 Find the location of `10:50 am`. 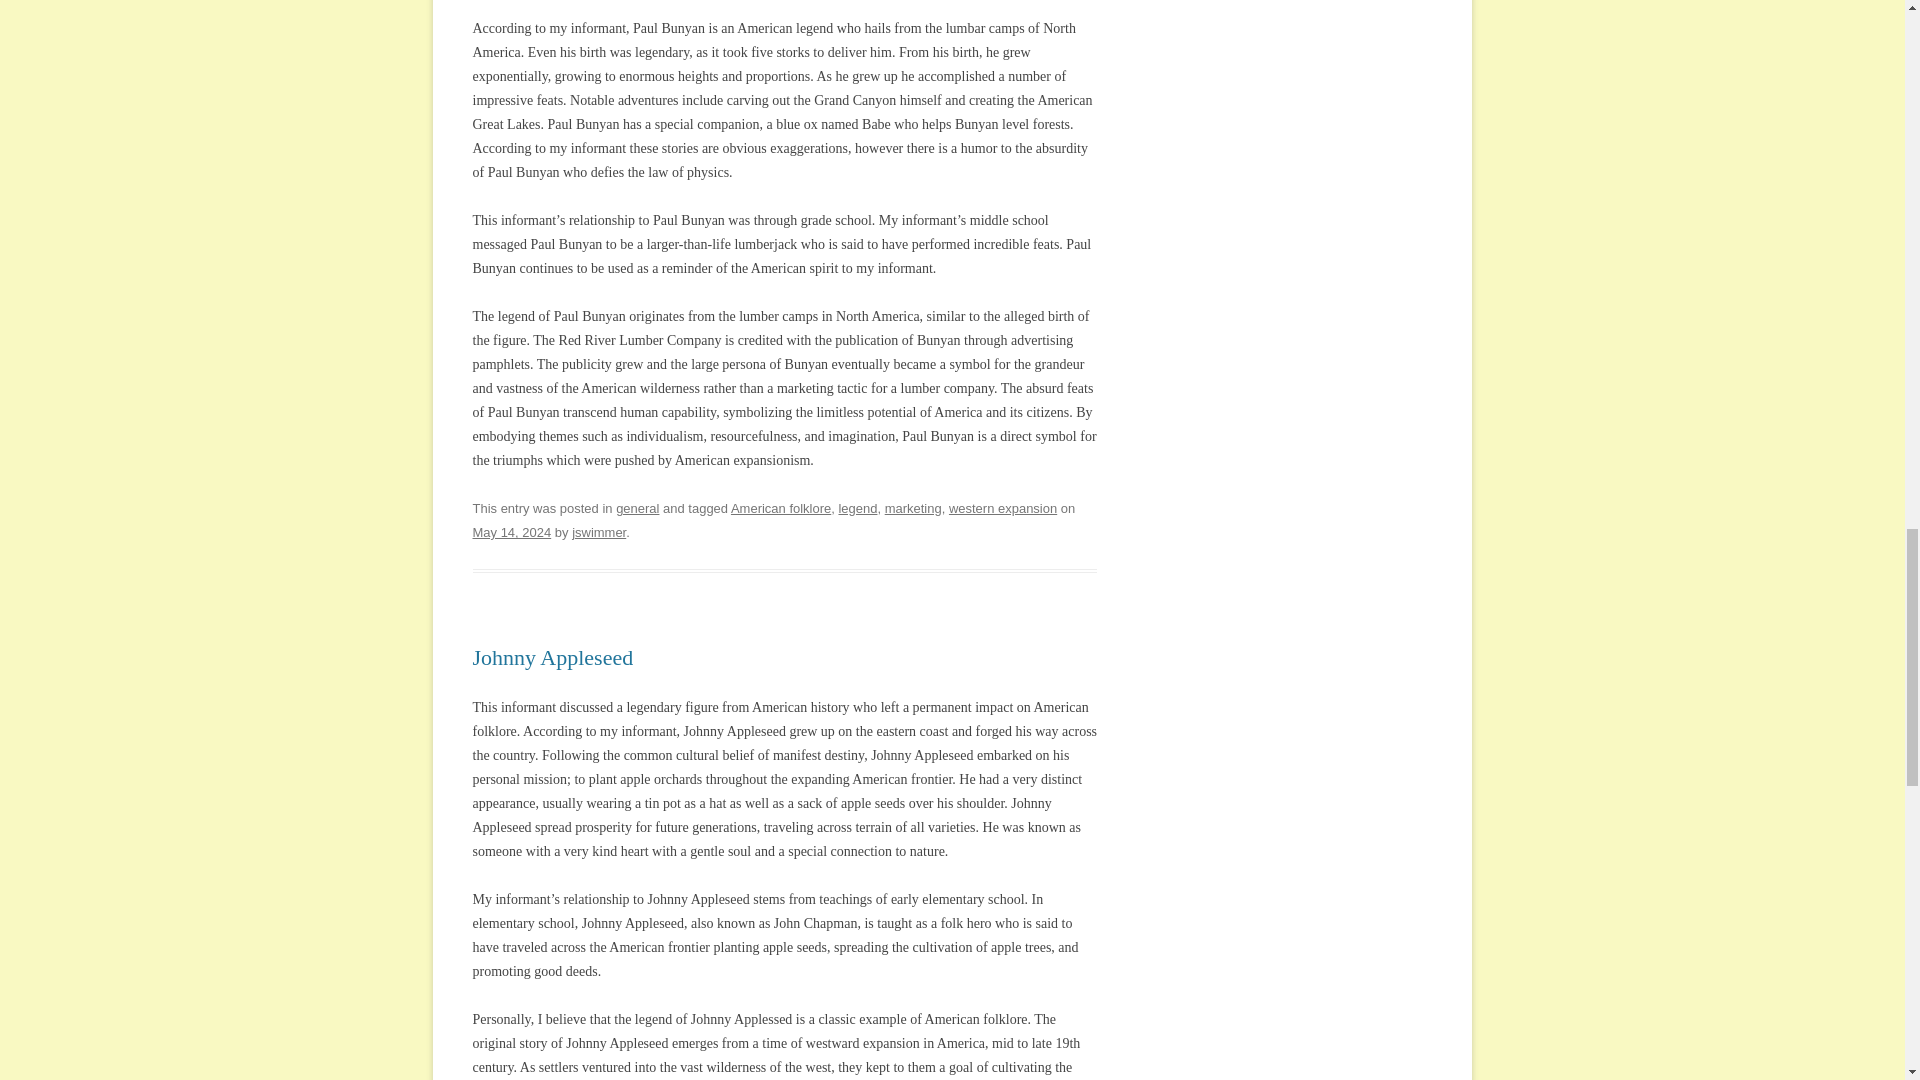

10:50 am is located at coordinates (512, 532).